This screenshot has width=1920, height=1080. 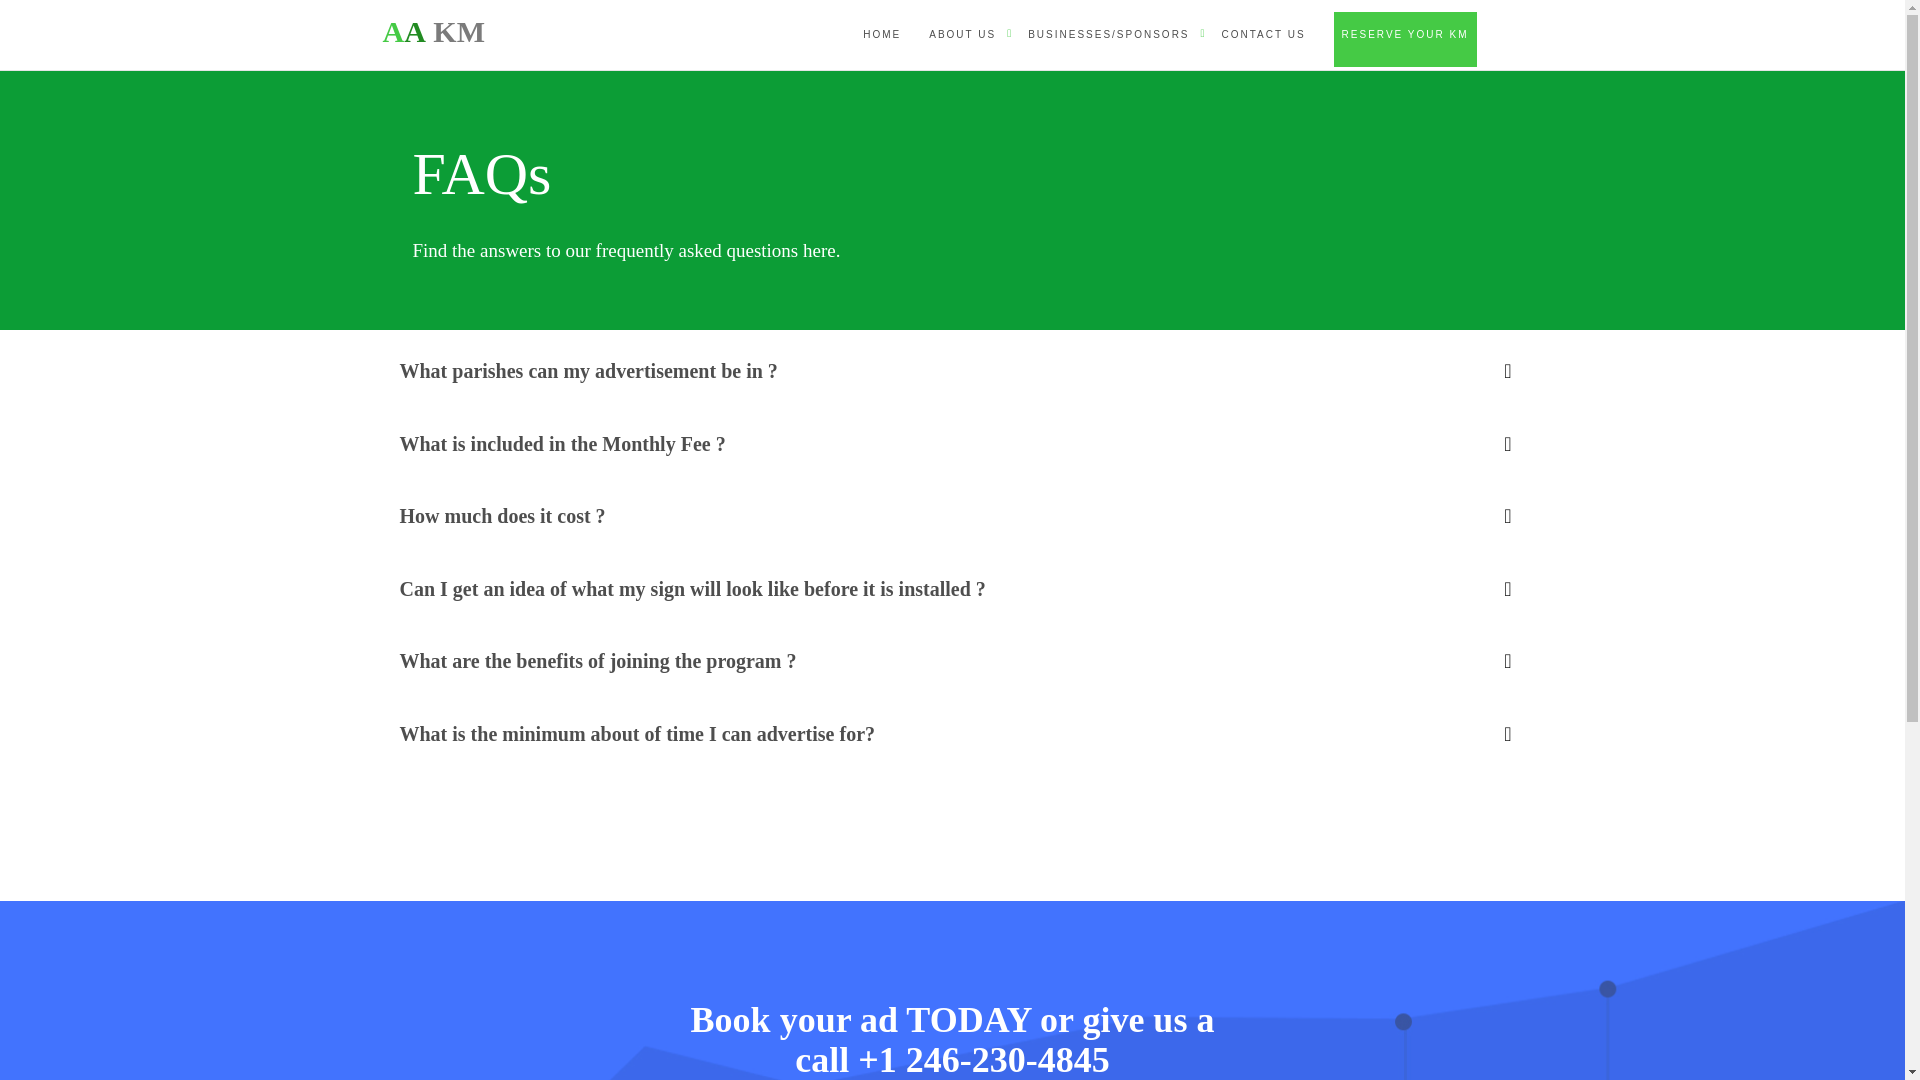 I want to click on Reserve your KM, so click(x=1405, y=38).